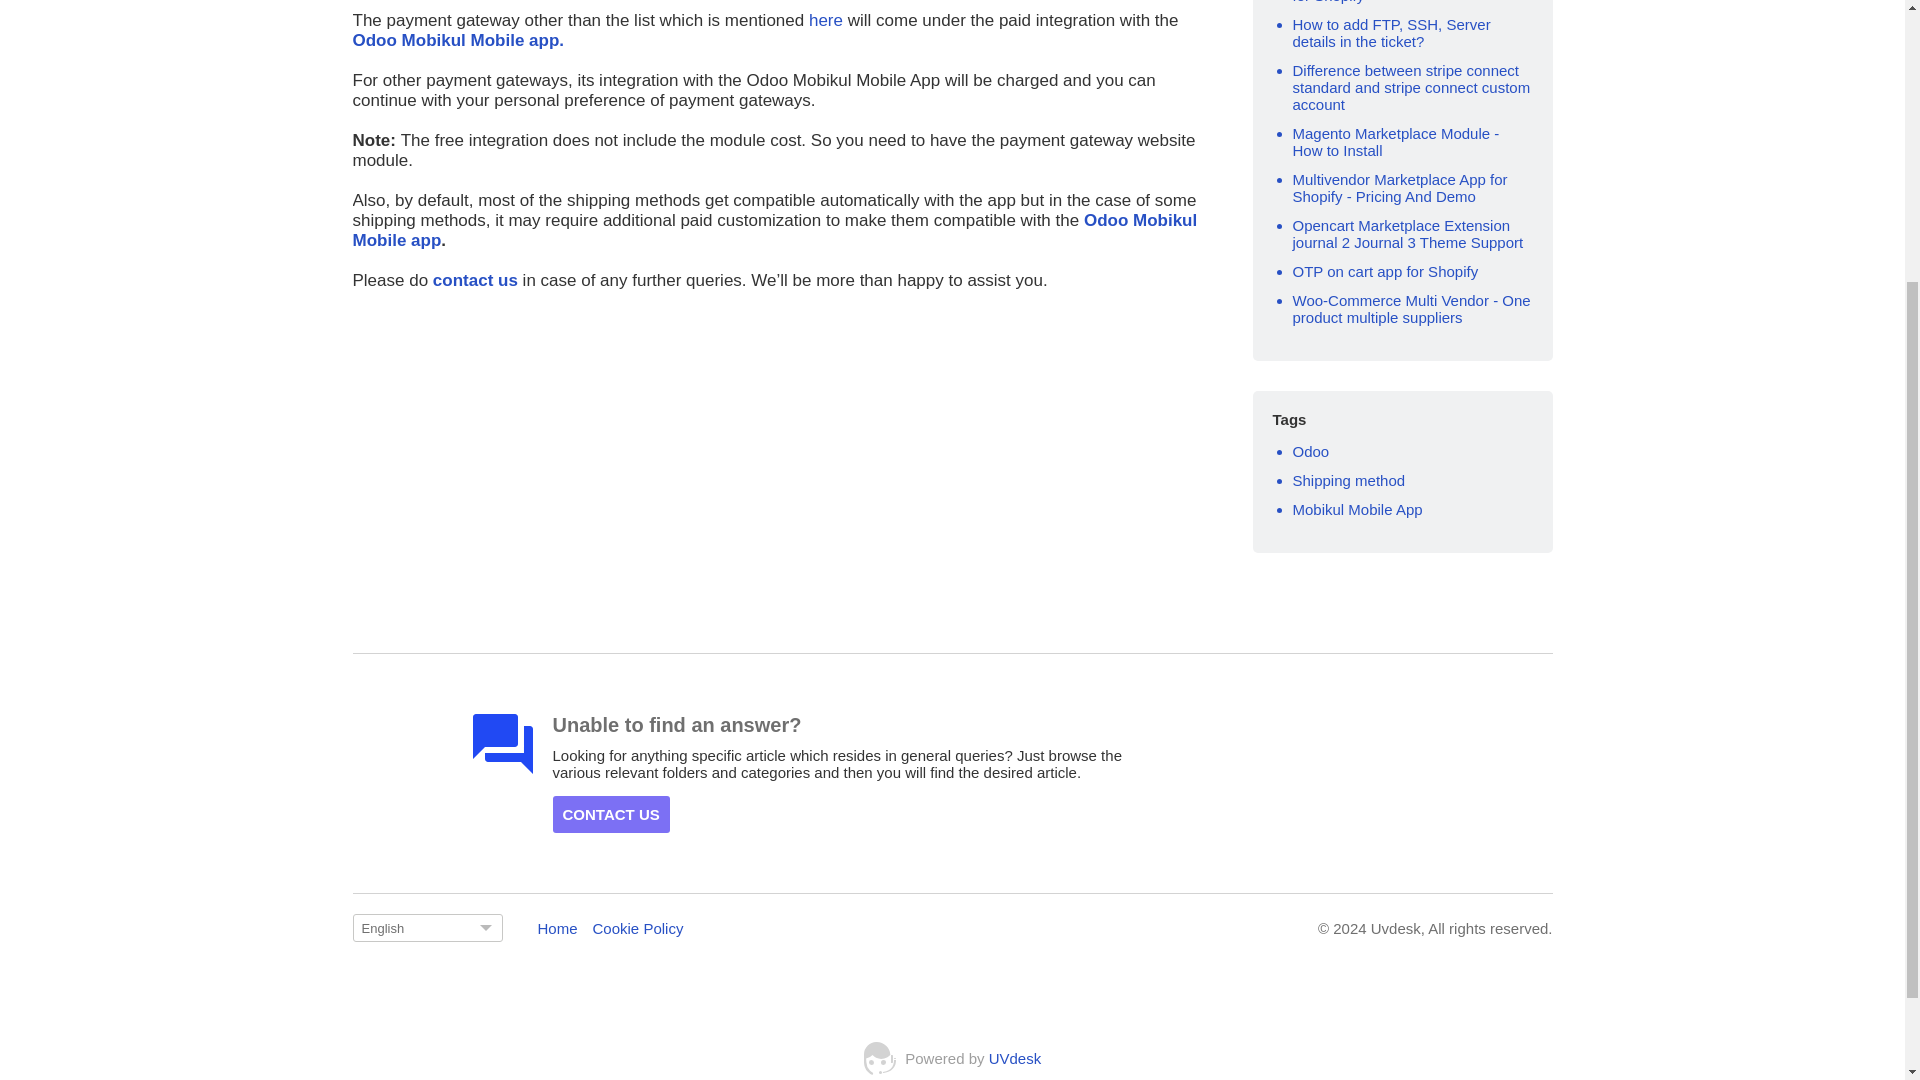  Describe the element at coordinates (1357, 510) in the screenshot. I see `Mobikul Mobile App` at that location.